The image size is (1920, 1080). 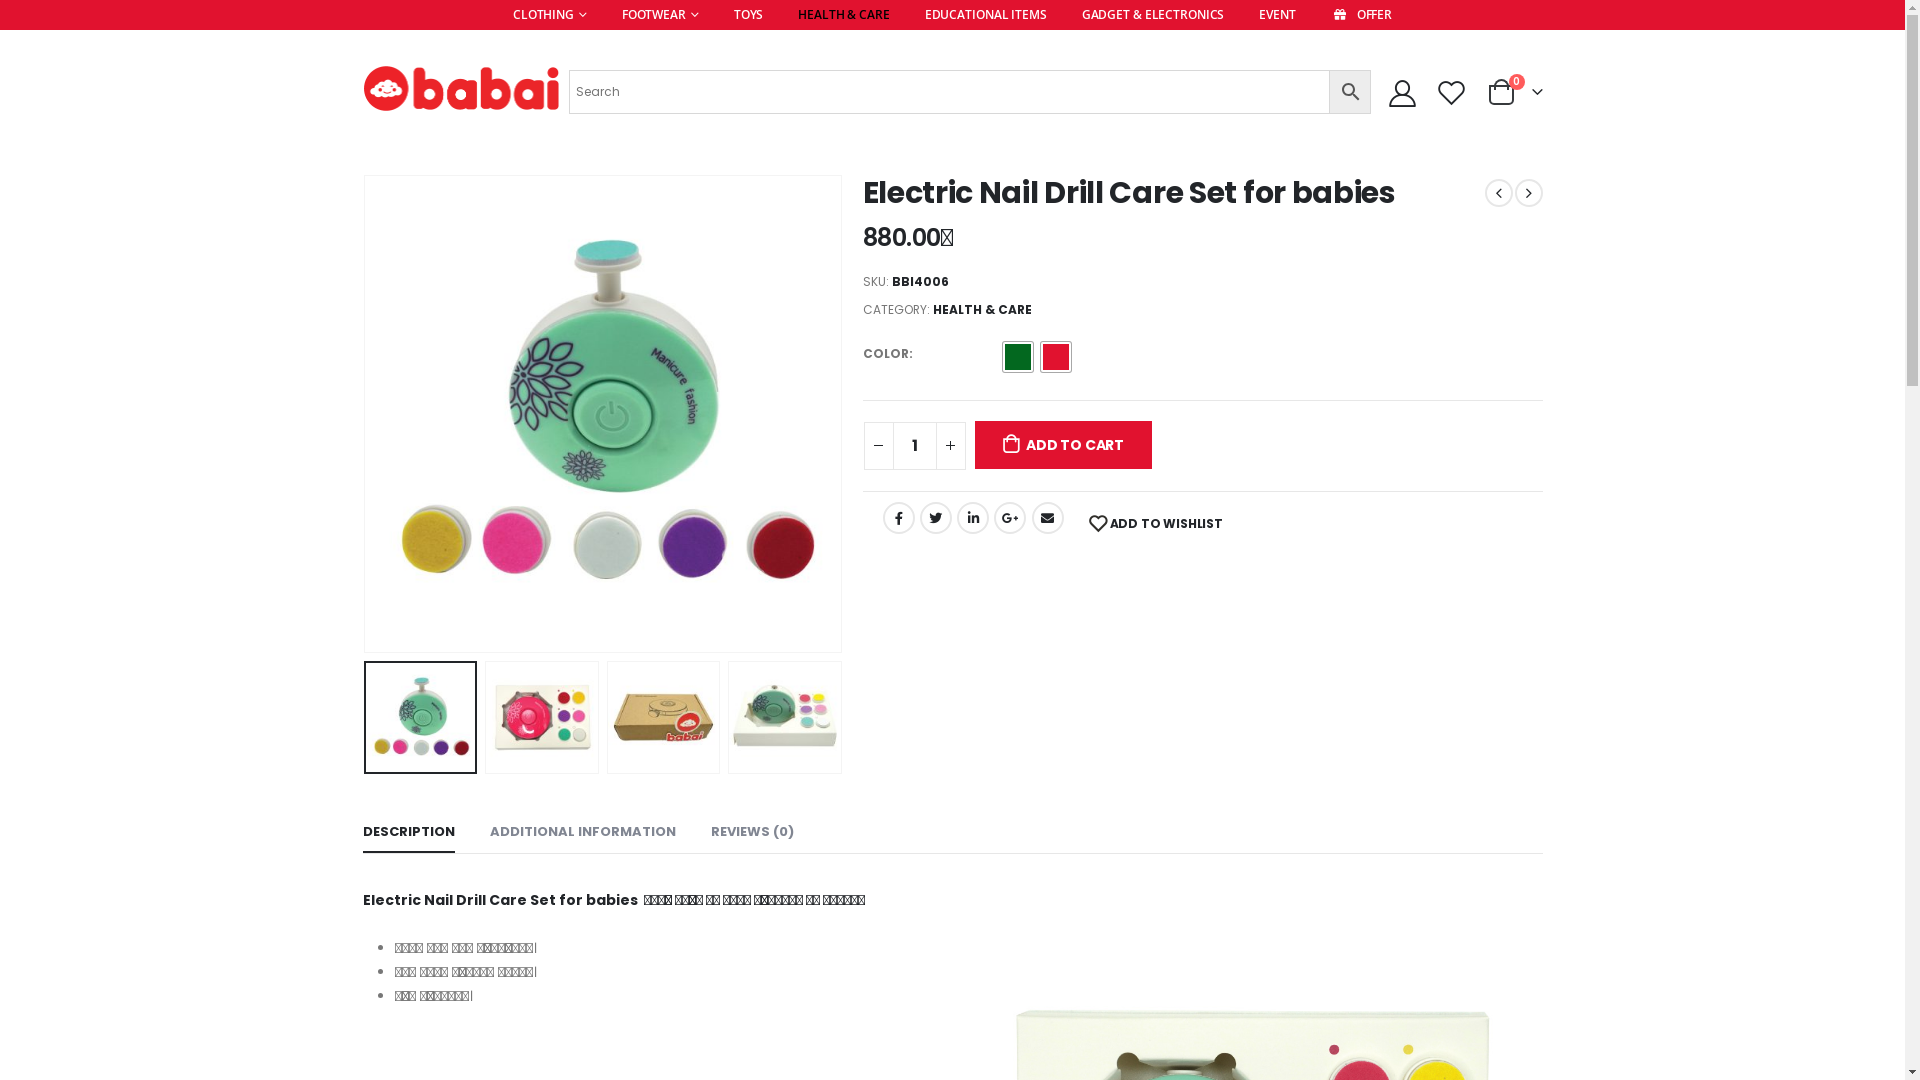 I want to click on ADD TO WISHLIST, so click(x=1156, y=525).